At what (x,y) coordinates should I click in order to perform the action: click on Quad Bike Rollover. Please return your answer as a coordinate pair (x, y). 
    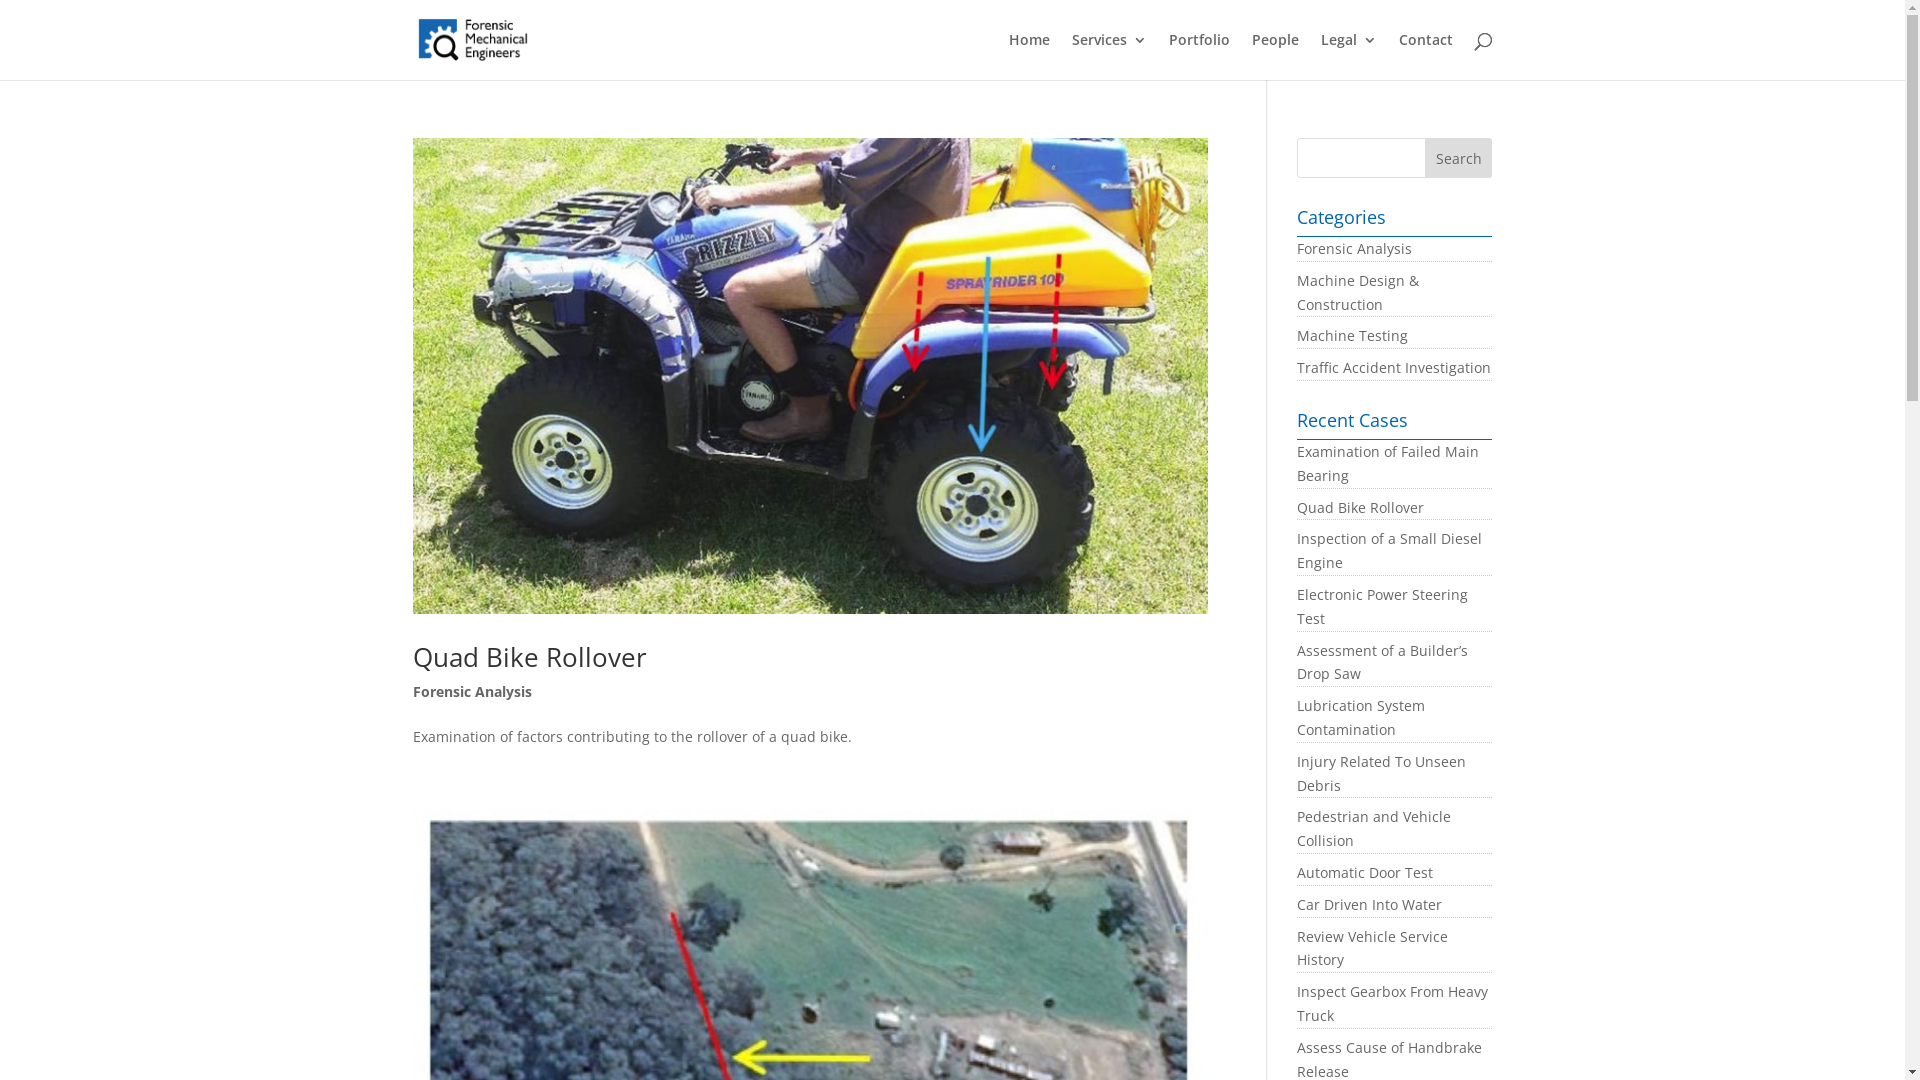
    Looking at the image, I should click on (1360, 508).